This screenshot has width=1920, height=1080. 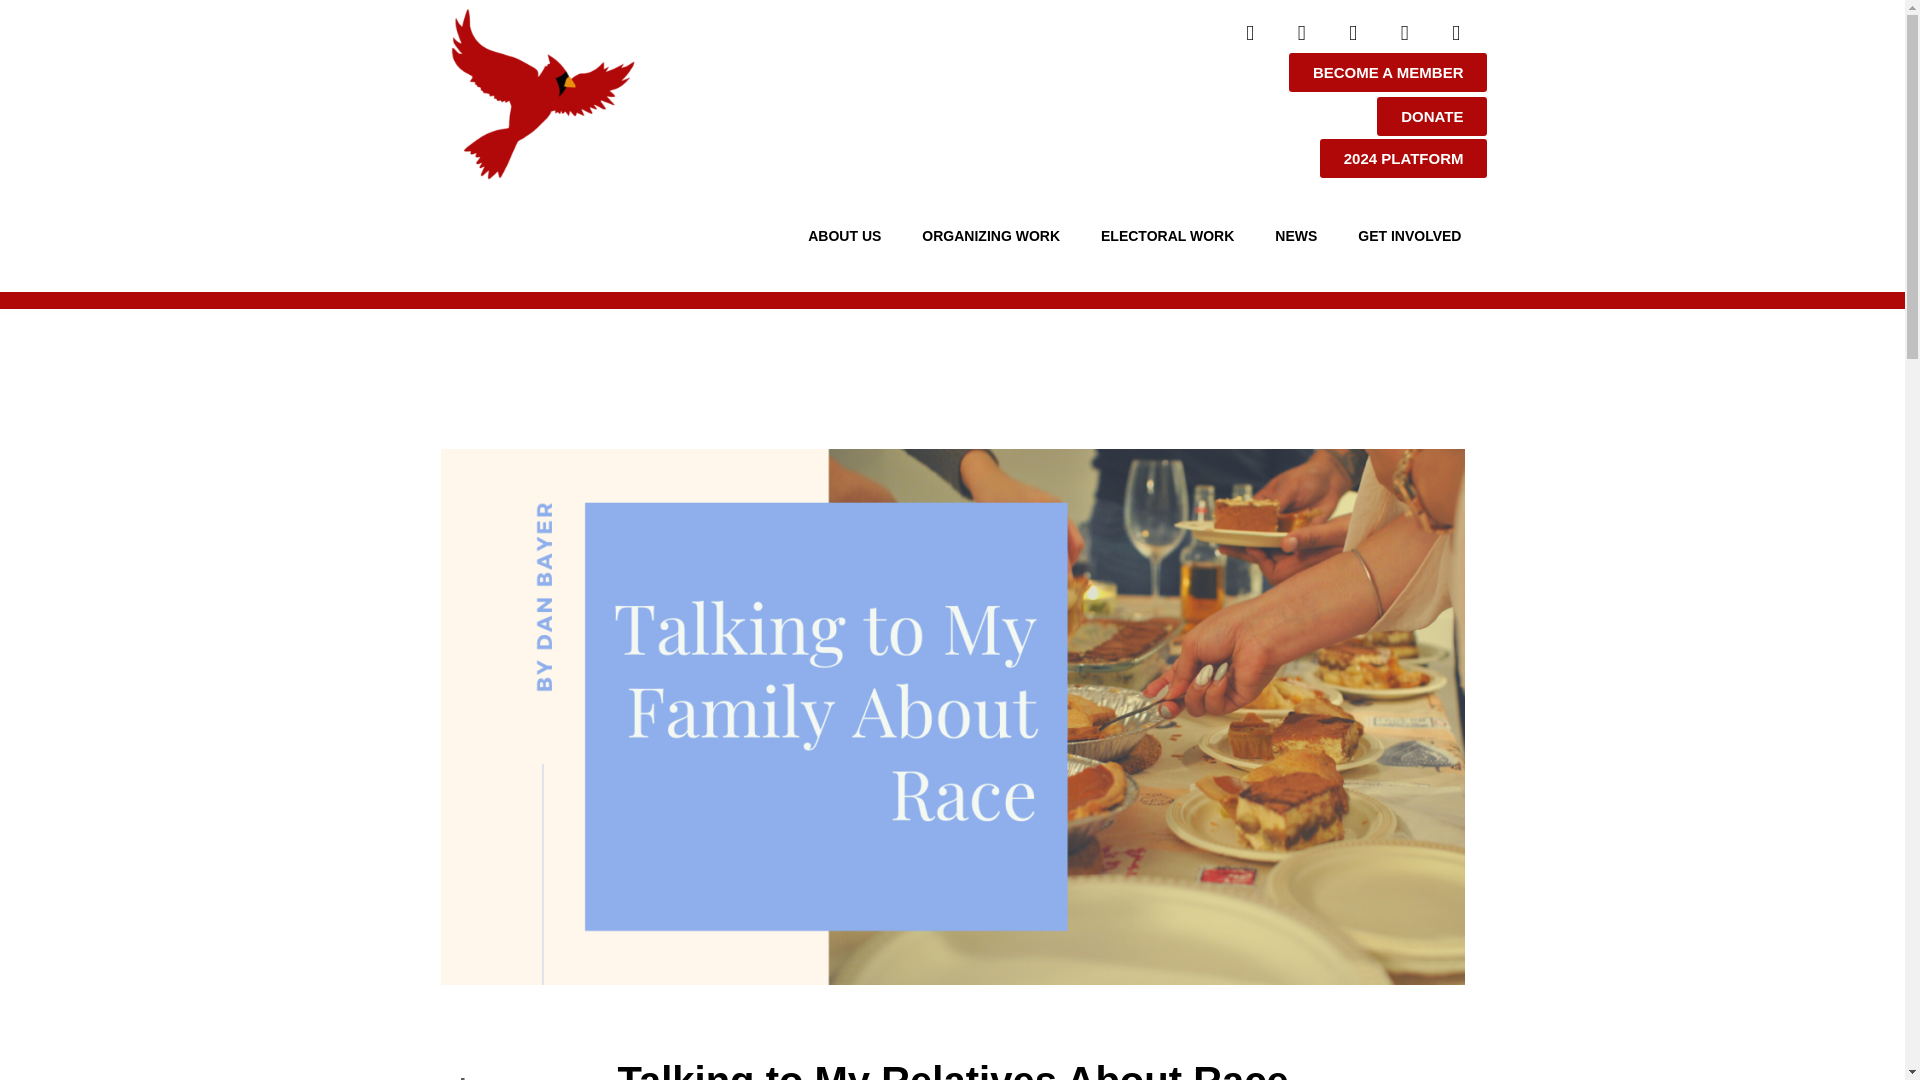 I want to click on ORGANIZING WORK, so click(x=996, y=236).